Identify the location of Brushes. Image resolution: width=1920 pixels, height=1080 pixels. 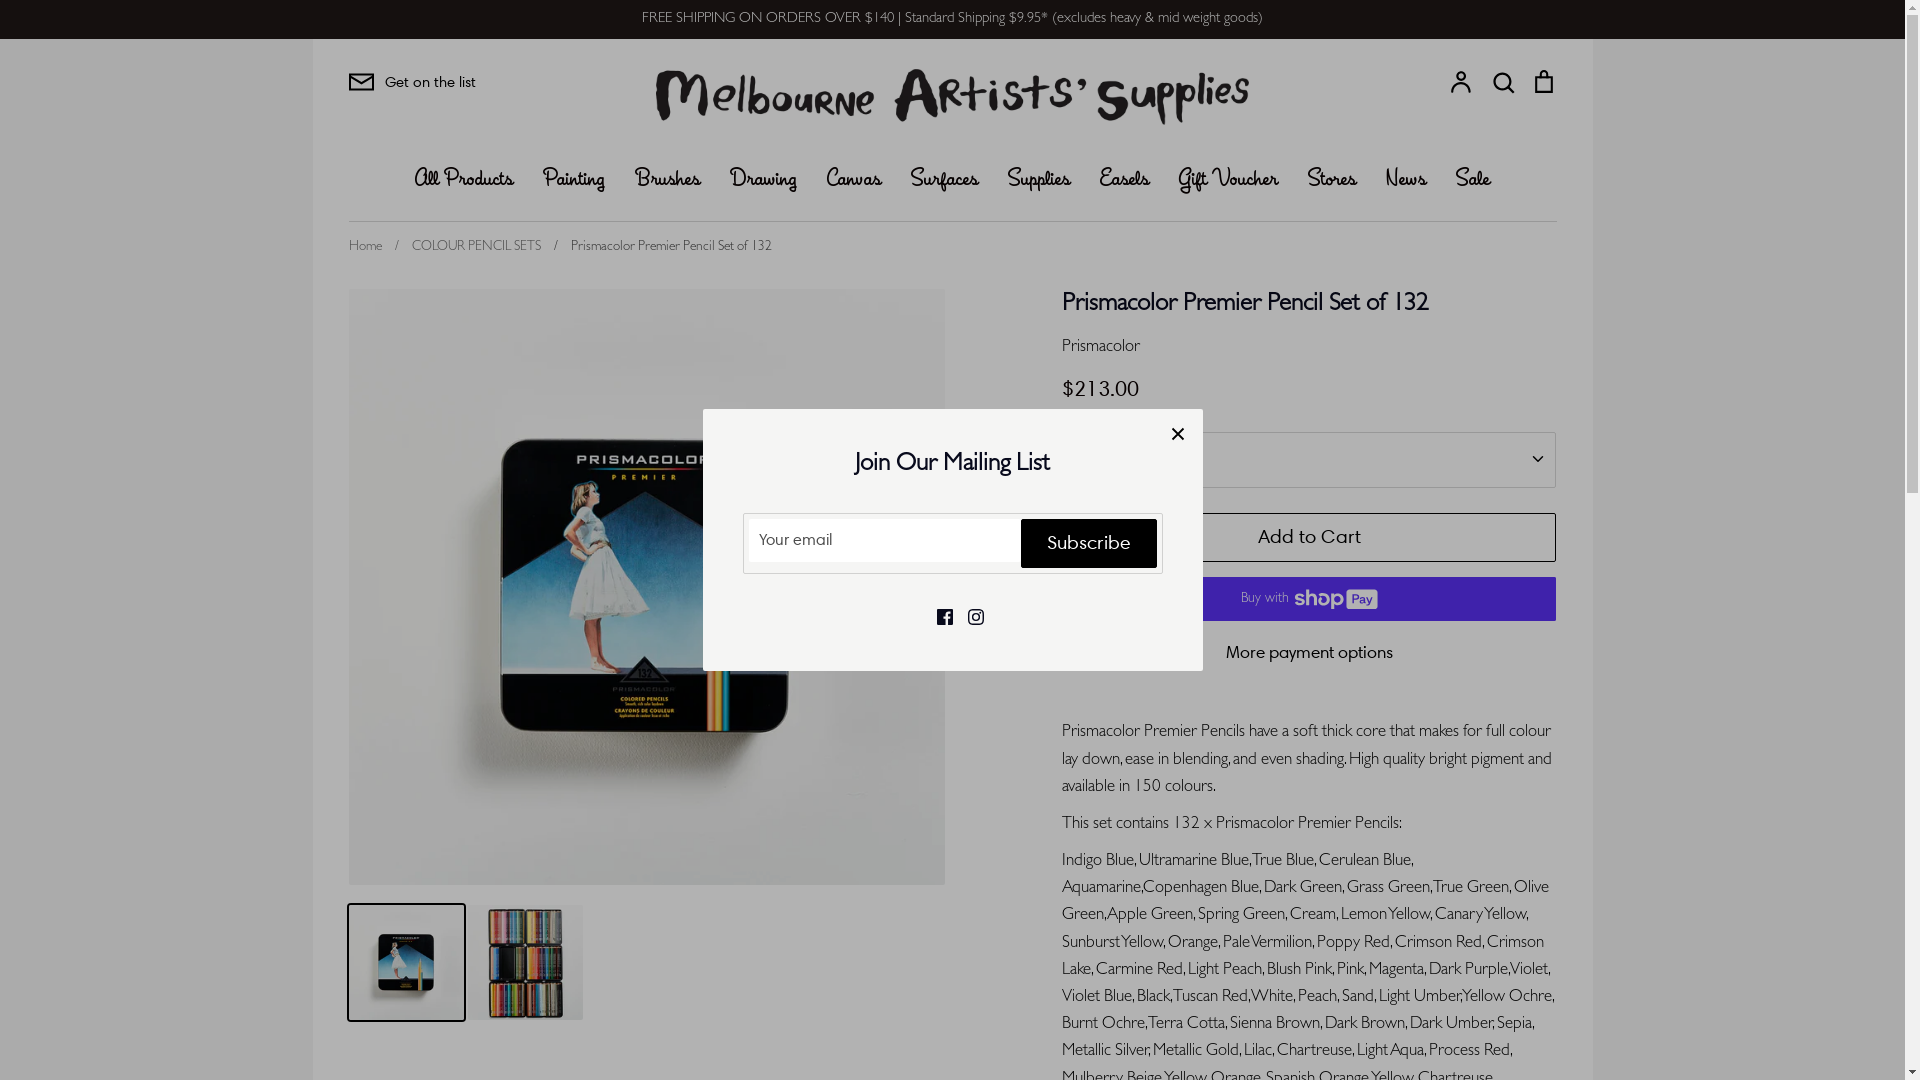
(668, 180).